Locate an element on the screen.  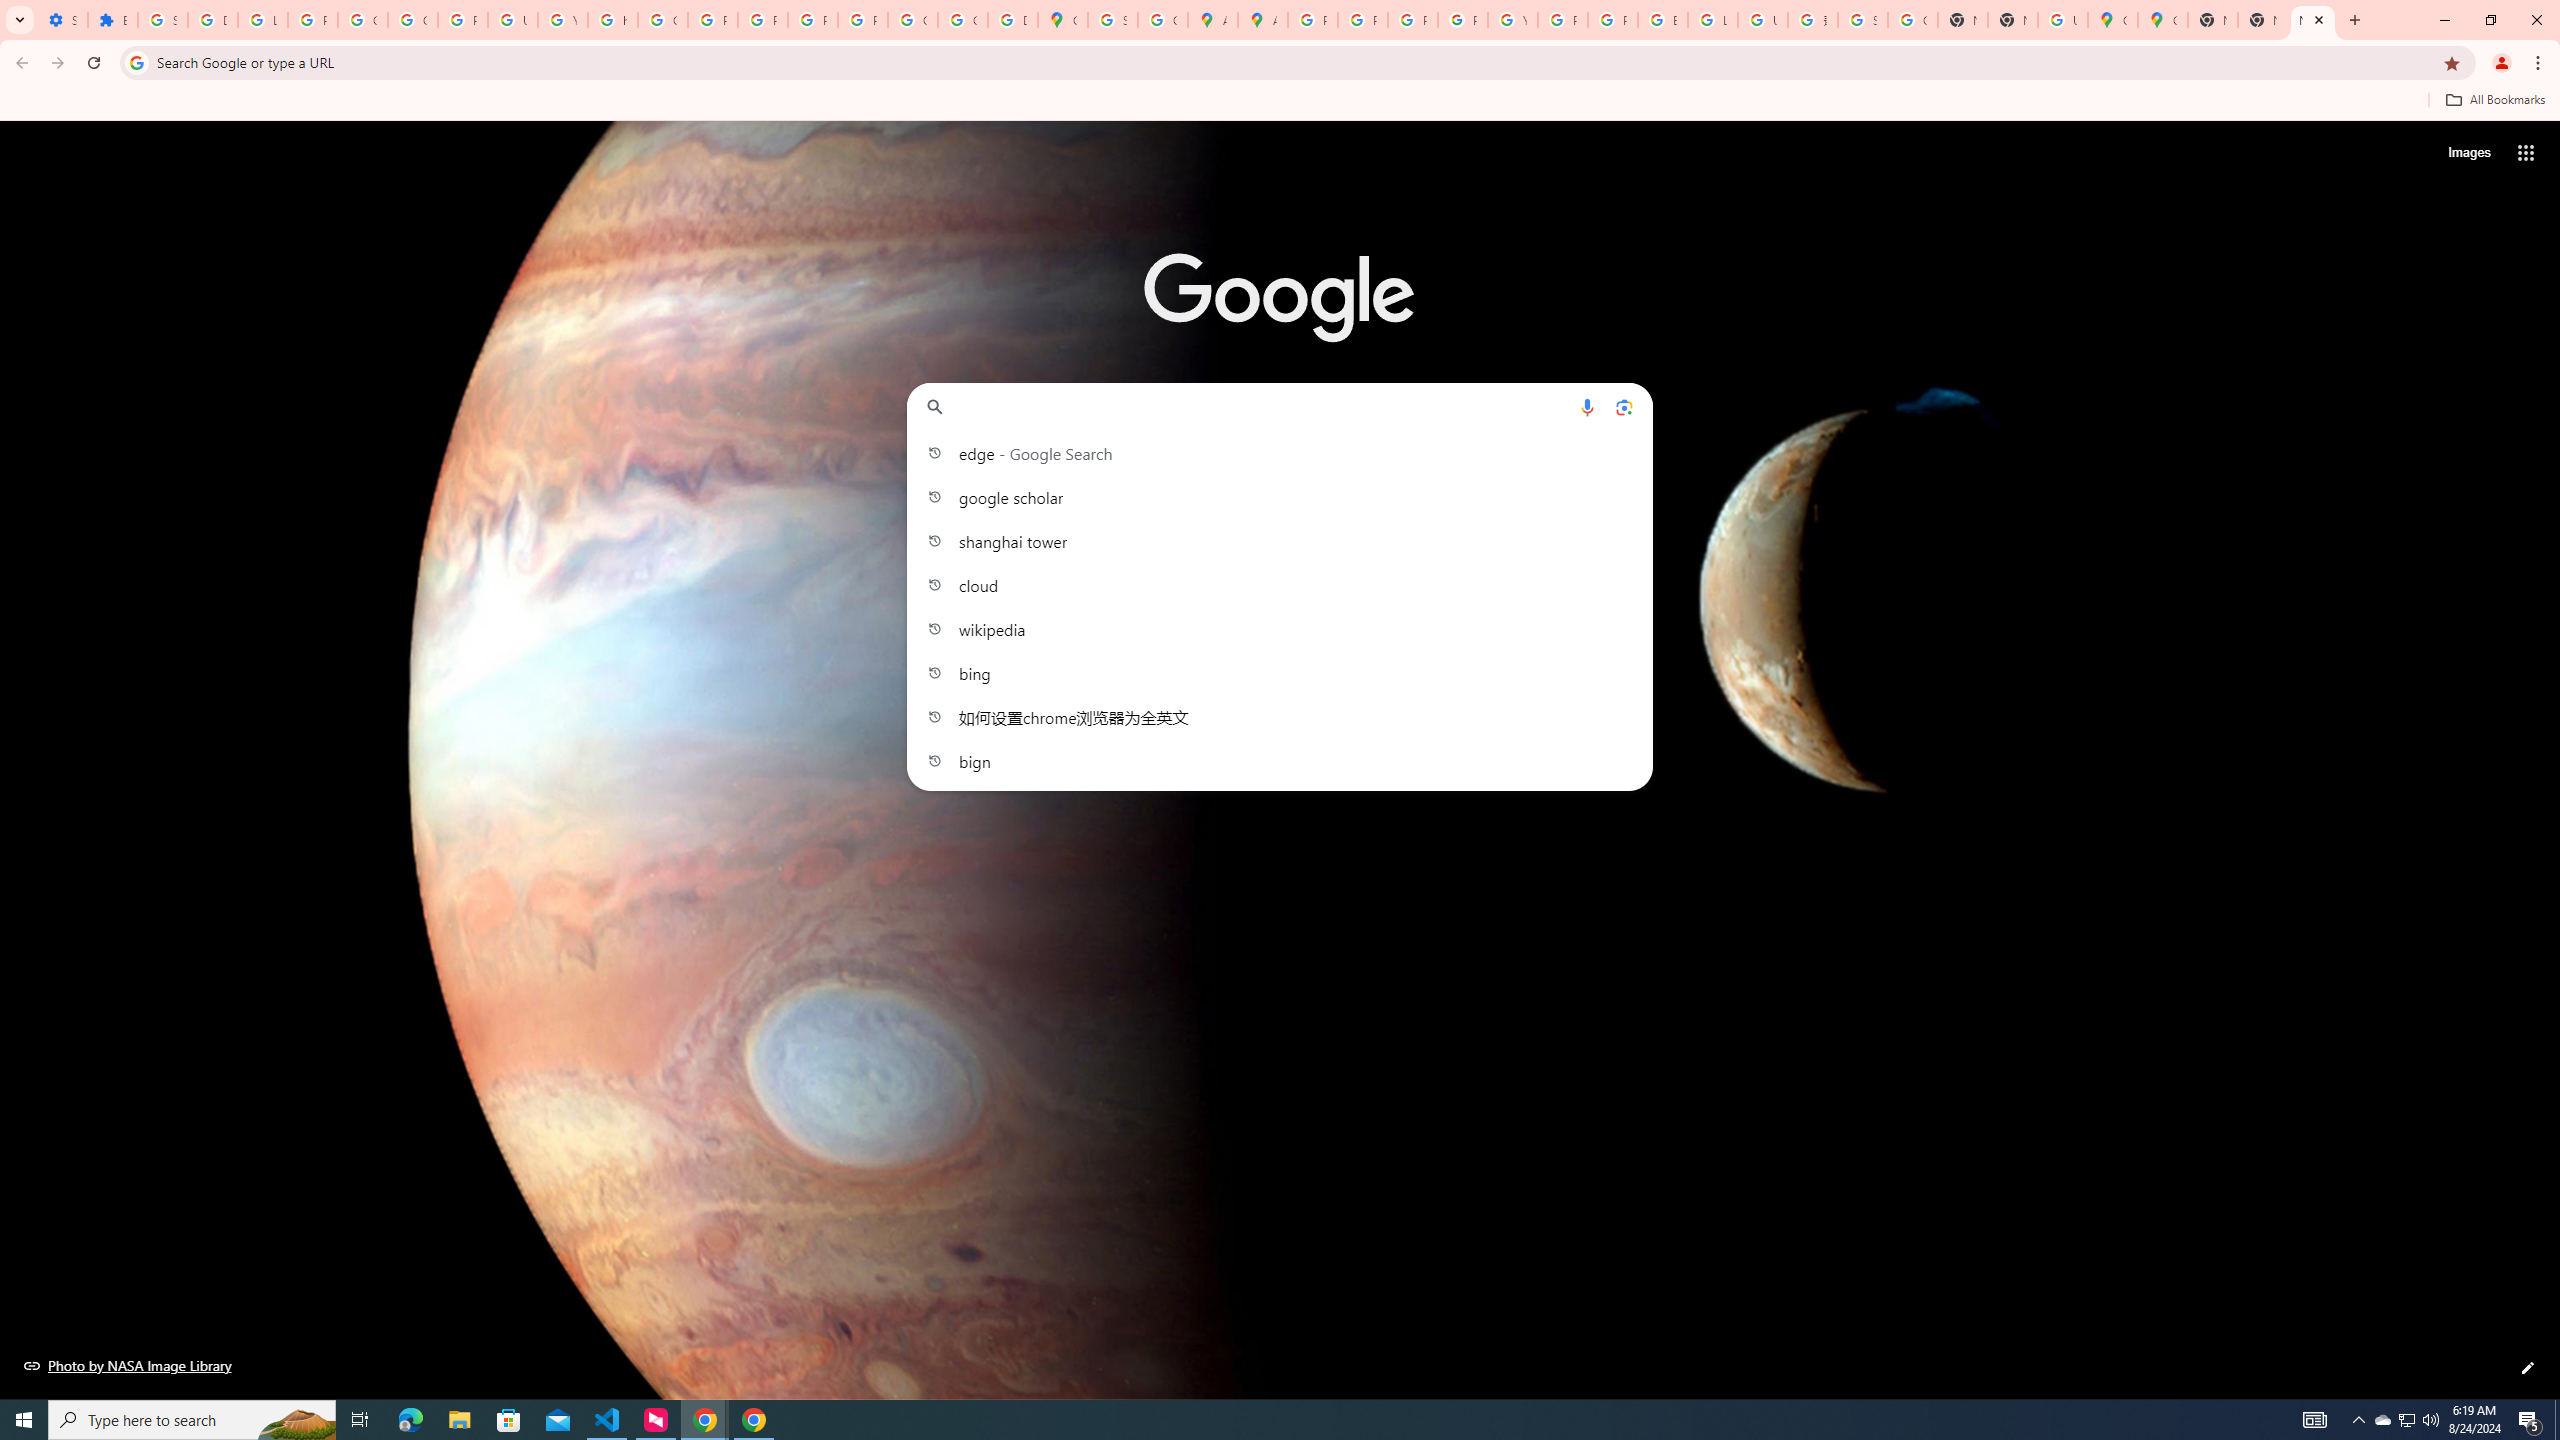
Privacy Help Center - Policies Help is located at coordinates (1412, 20).